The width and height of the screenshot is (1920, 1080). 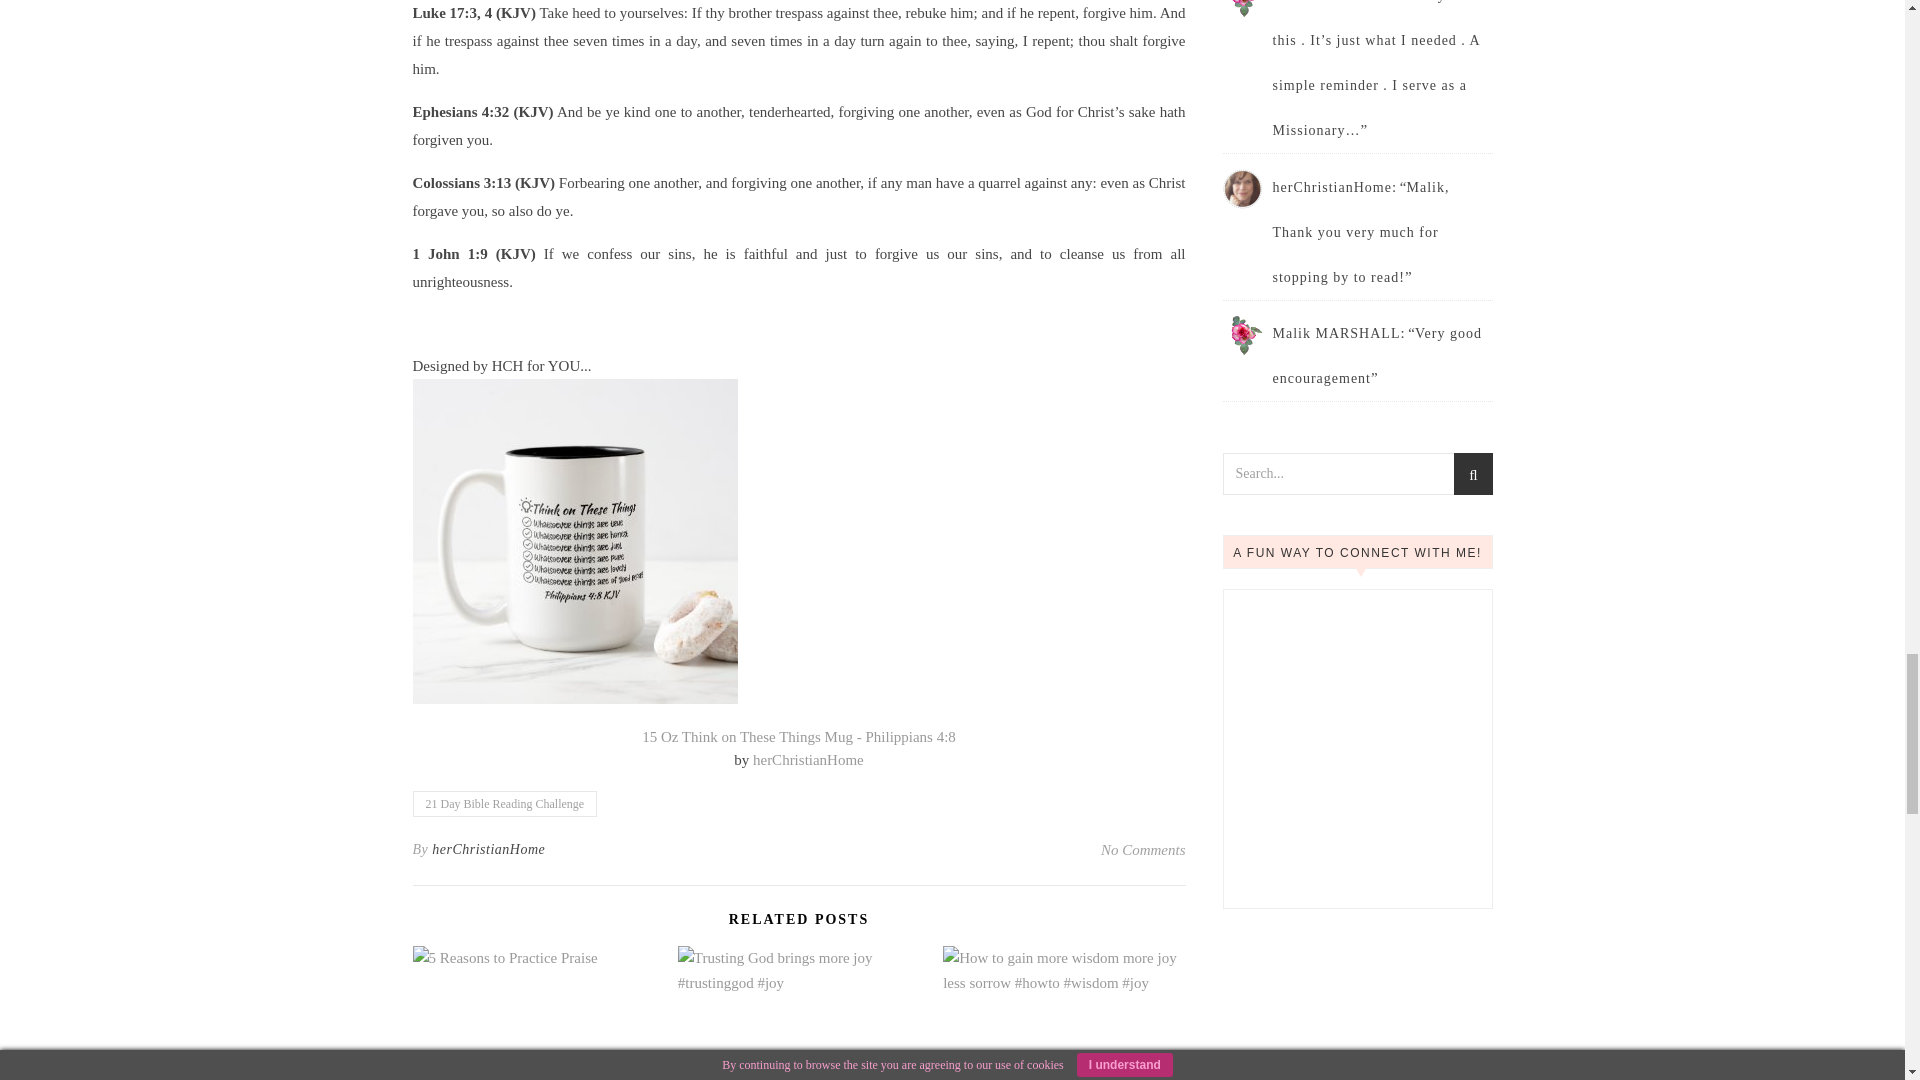 What do you see at coordinates (808, 759) in the screenshot?
I see `herChristianHome` at bounding box center [808, 759].